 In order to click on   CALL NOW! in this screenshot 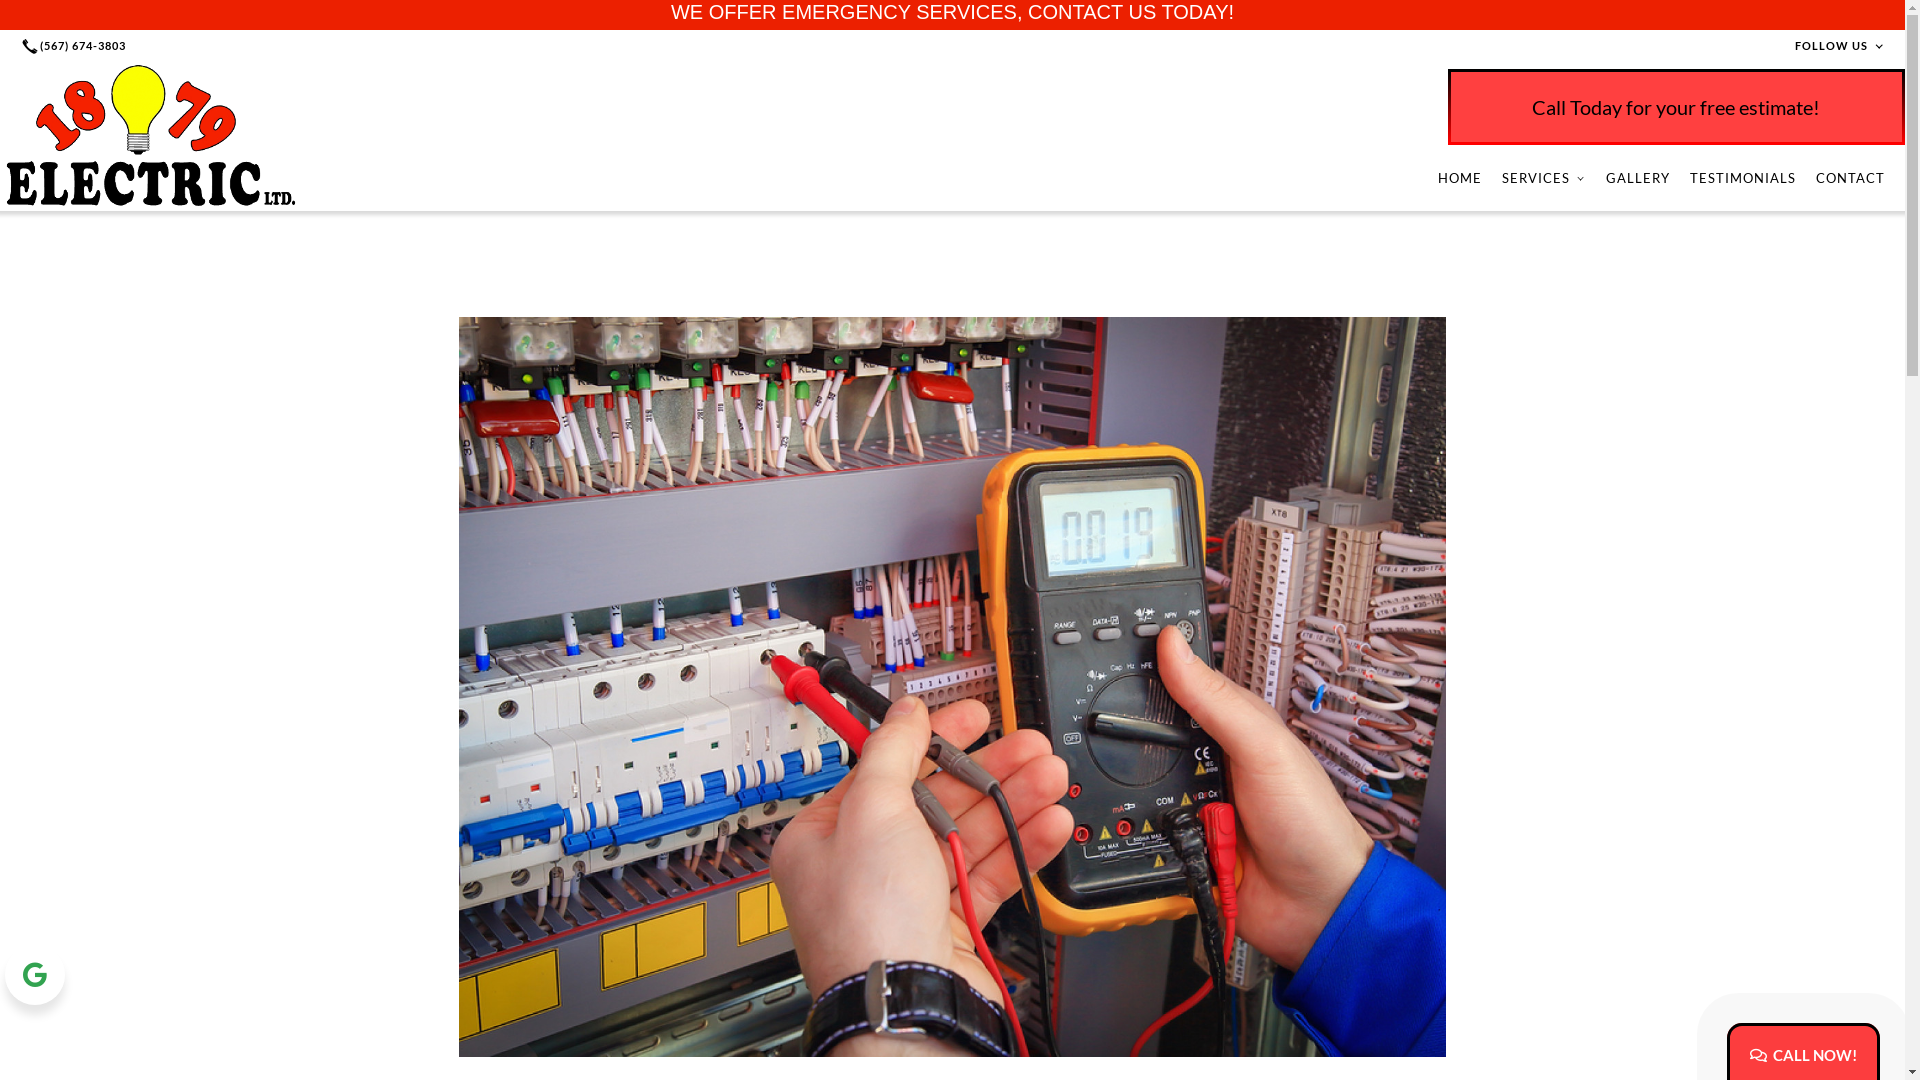, I will do `click(1804, 1056)`.